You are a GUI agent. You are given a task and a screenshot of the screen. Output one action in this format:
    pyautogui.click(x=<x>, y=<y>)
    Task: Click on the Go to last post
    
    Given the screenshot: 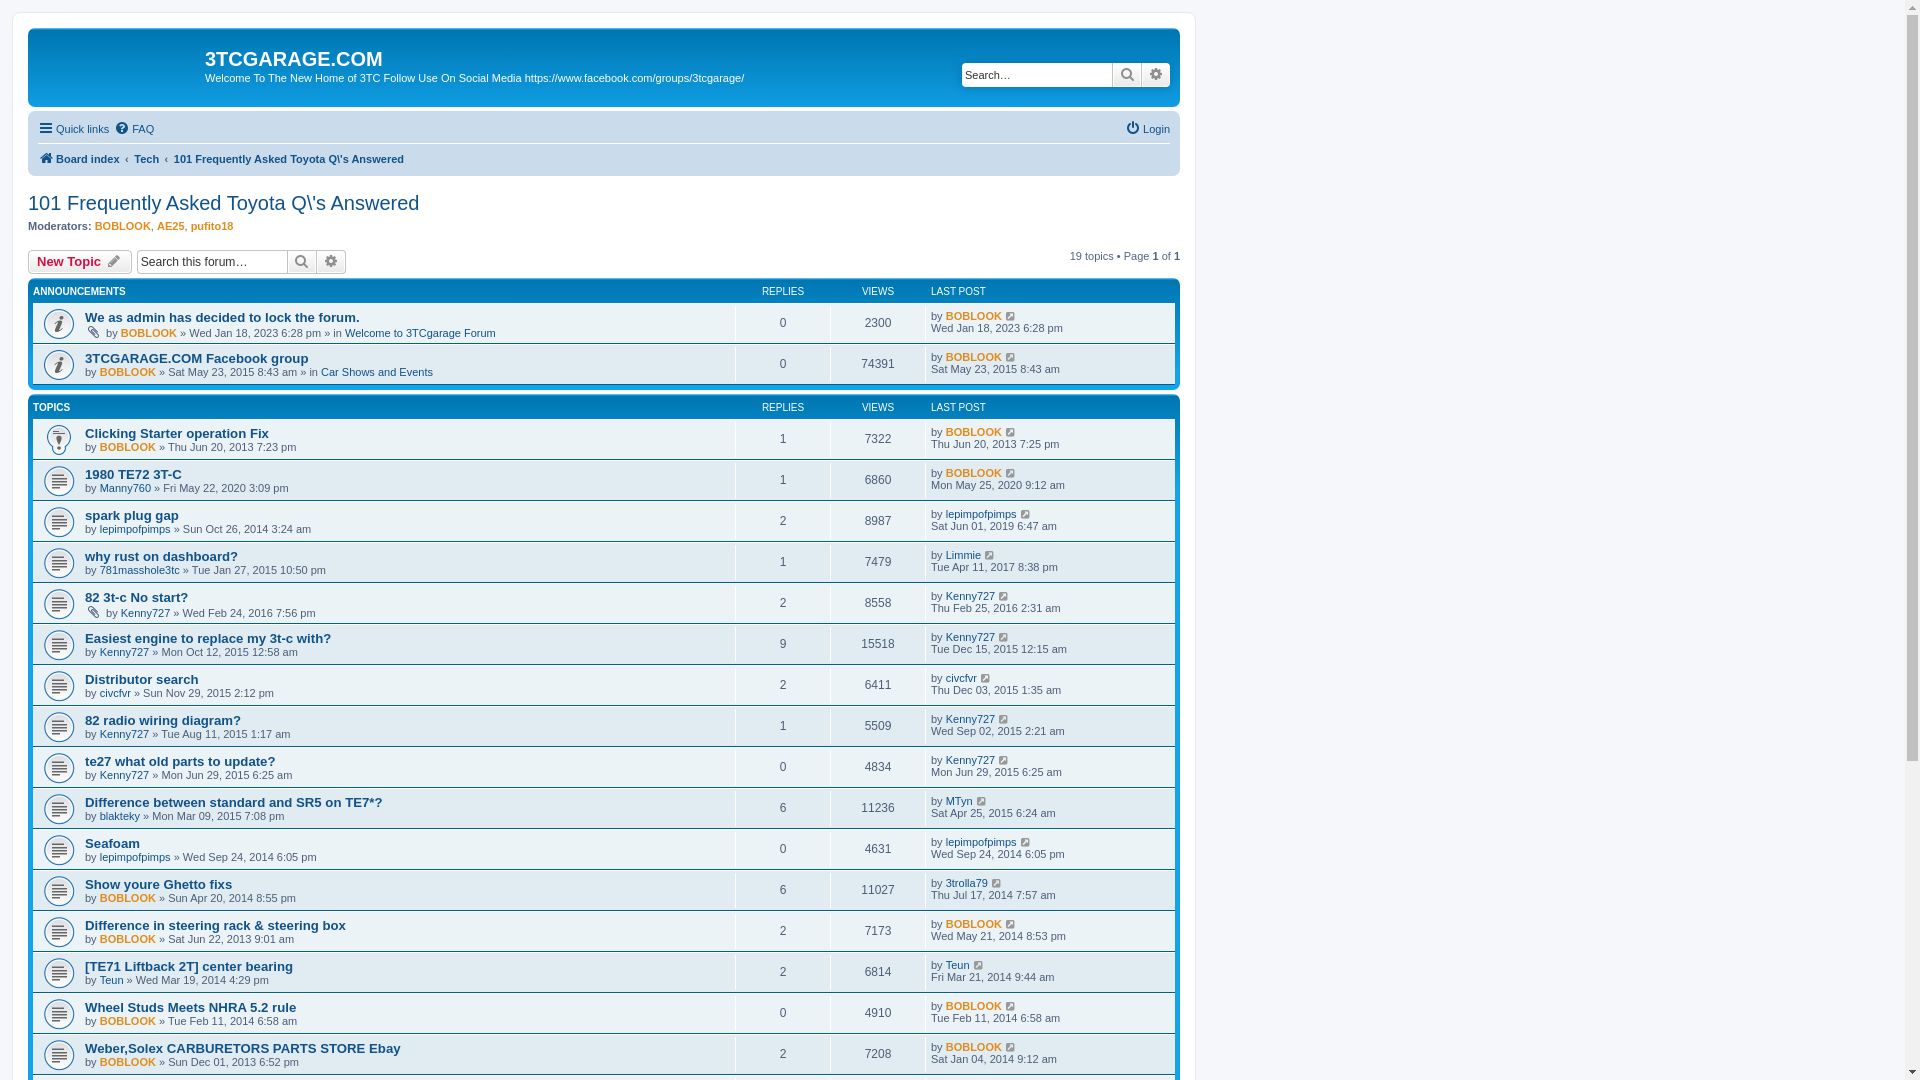 What is the action you would take?
    pyautogui.click(x=1004, y=760)
    